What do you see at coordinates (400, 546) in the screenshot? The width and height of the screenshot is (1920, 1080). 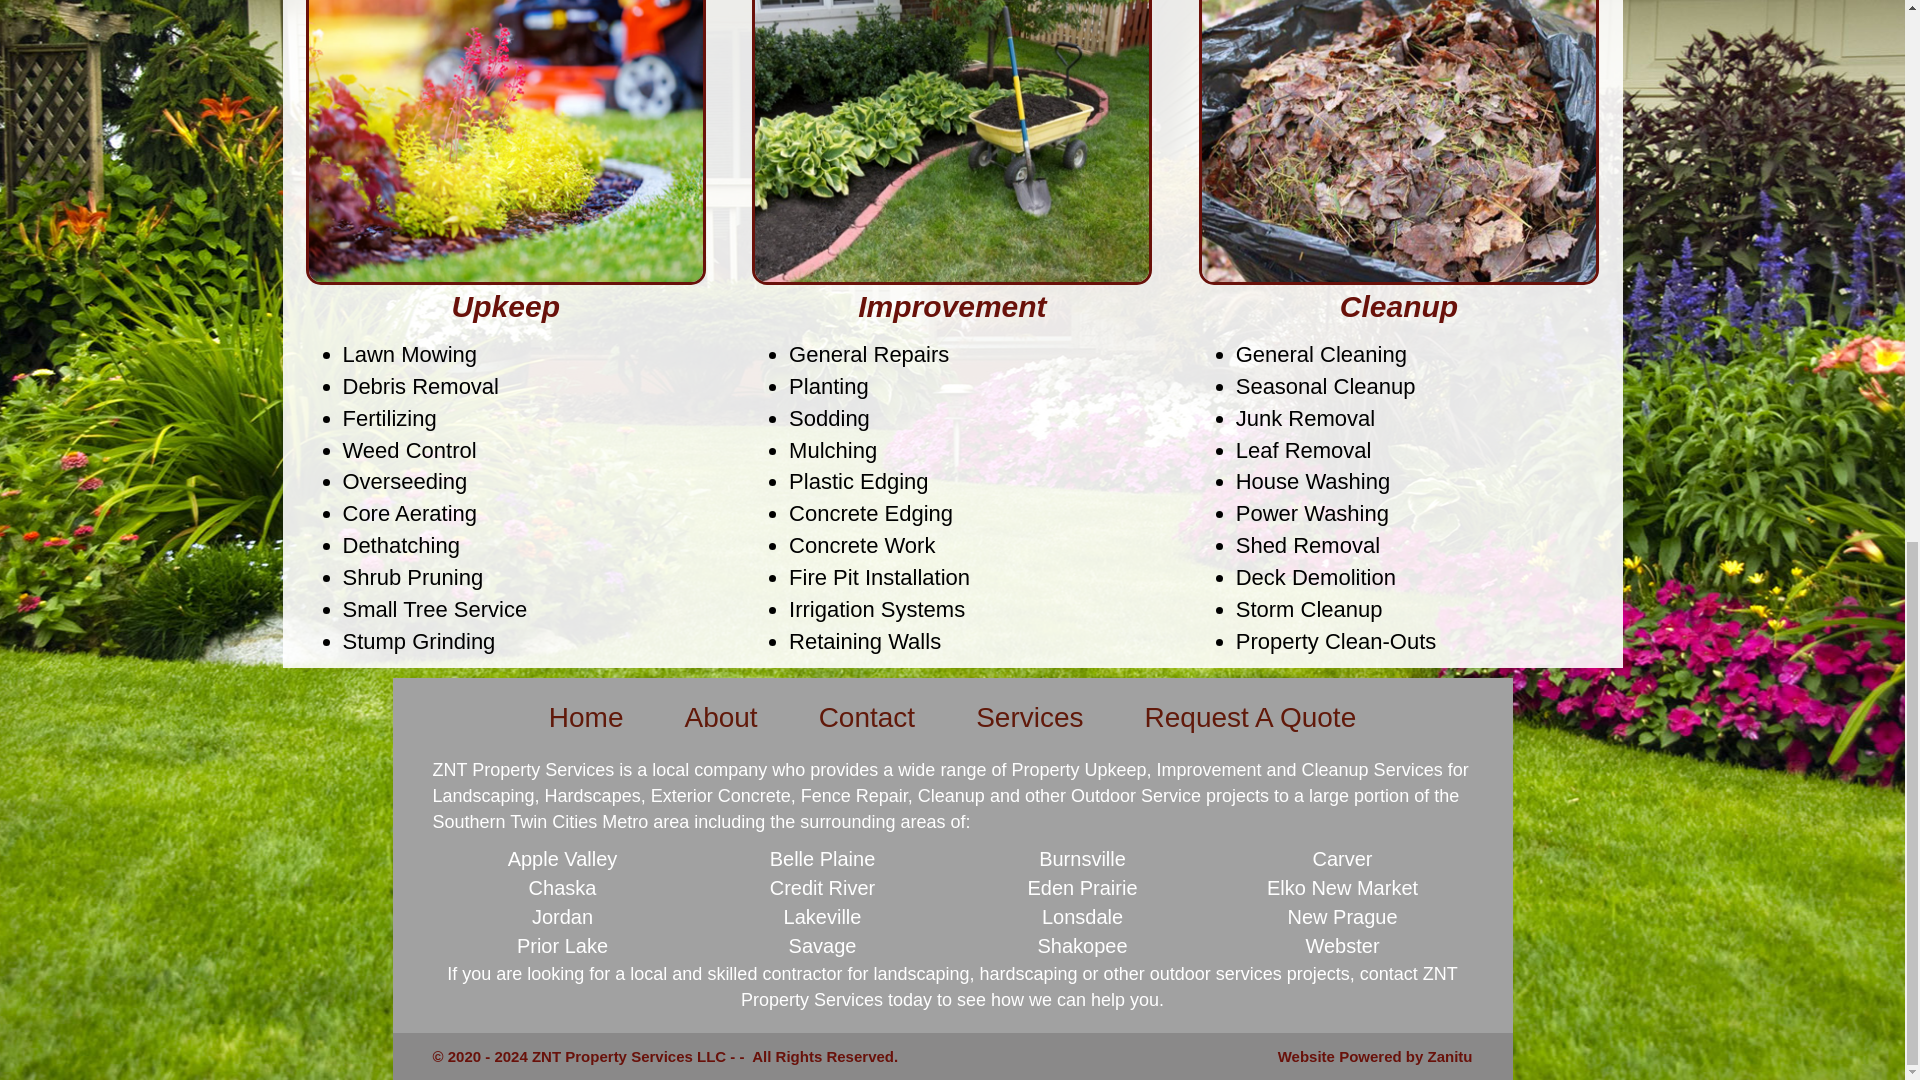 I see `Dethatching` at bounding box center [400, 546].